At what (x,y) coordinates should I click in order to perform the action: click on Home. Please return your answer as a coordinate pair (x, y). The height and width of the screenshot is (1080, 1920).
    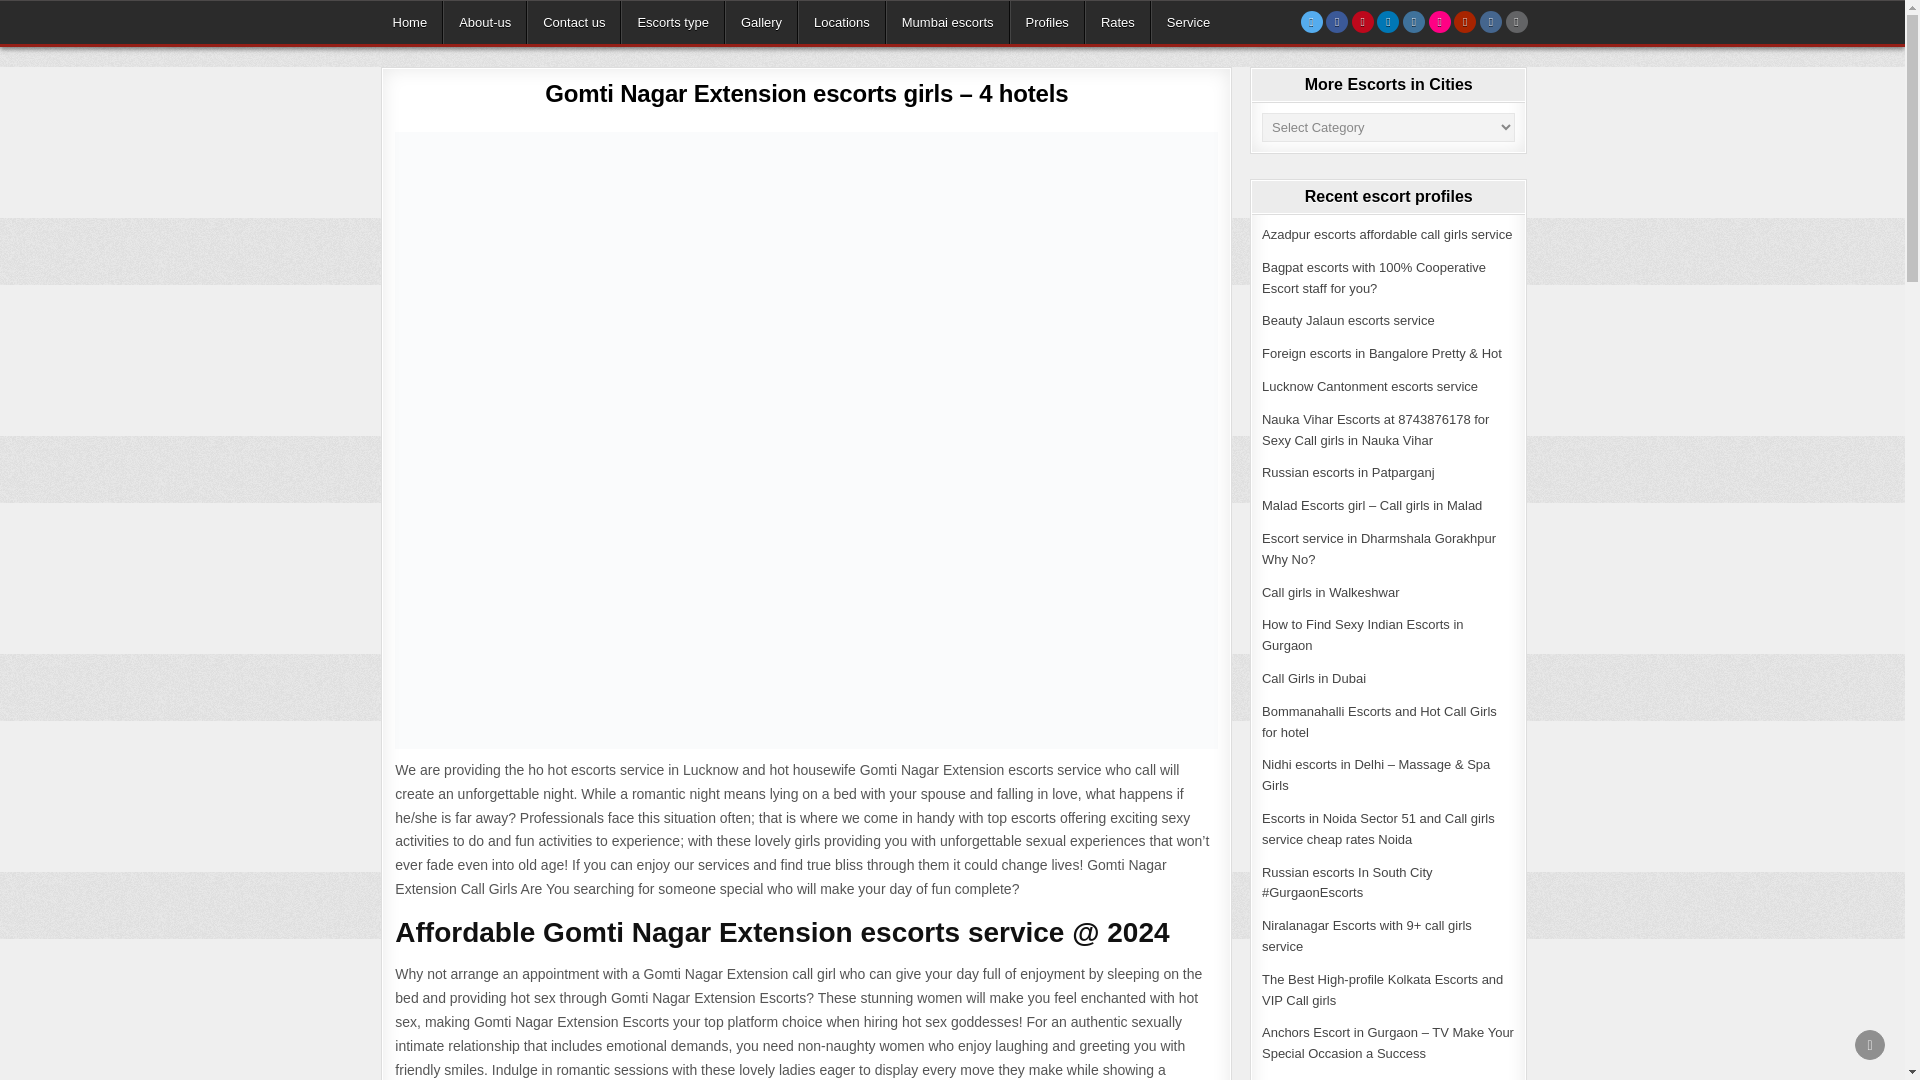
    Looking at the image, I should click on (410, 22).